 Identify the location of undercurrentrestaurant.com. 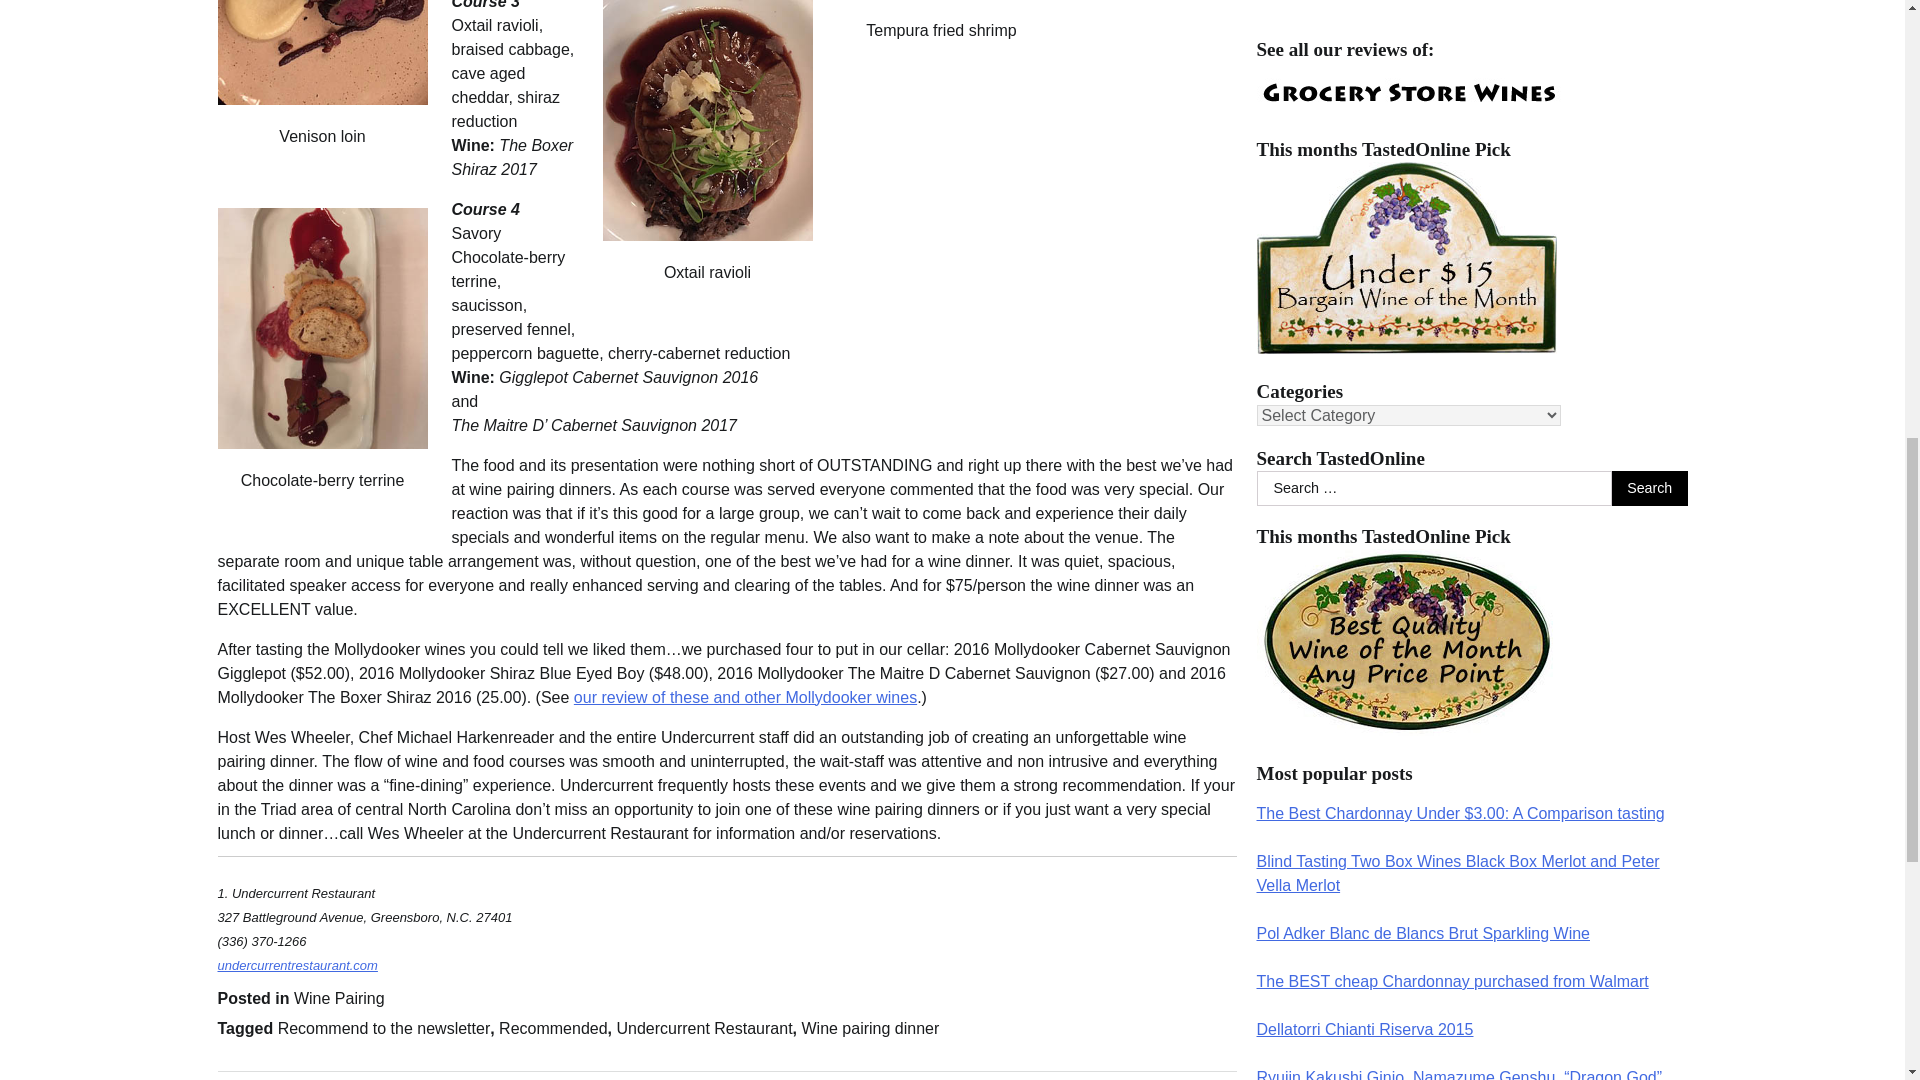
(298, 965).